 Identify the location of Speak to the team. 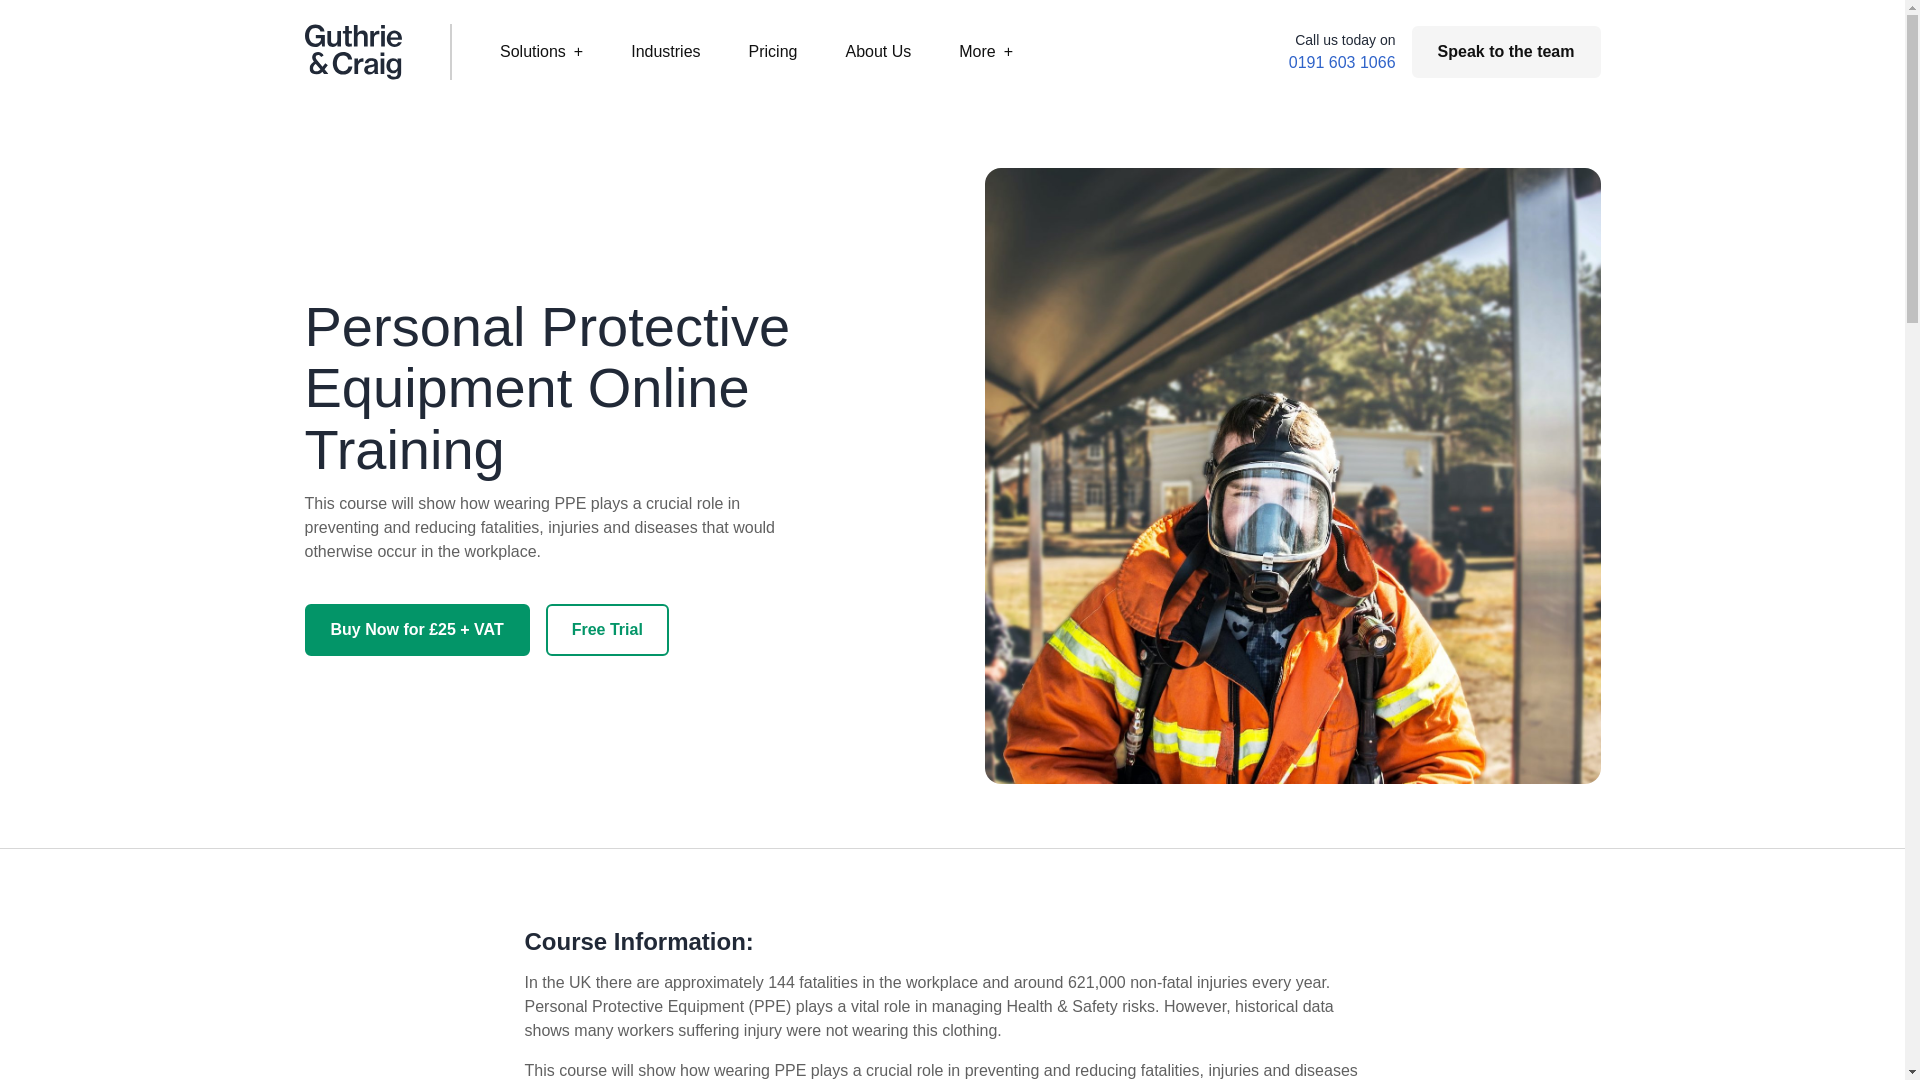
(1506, 51).